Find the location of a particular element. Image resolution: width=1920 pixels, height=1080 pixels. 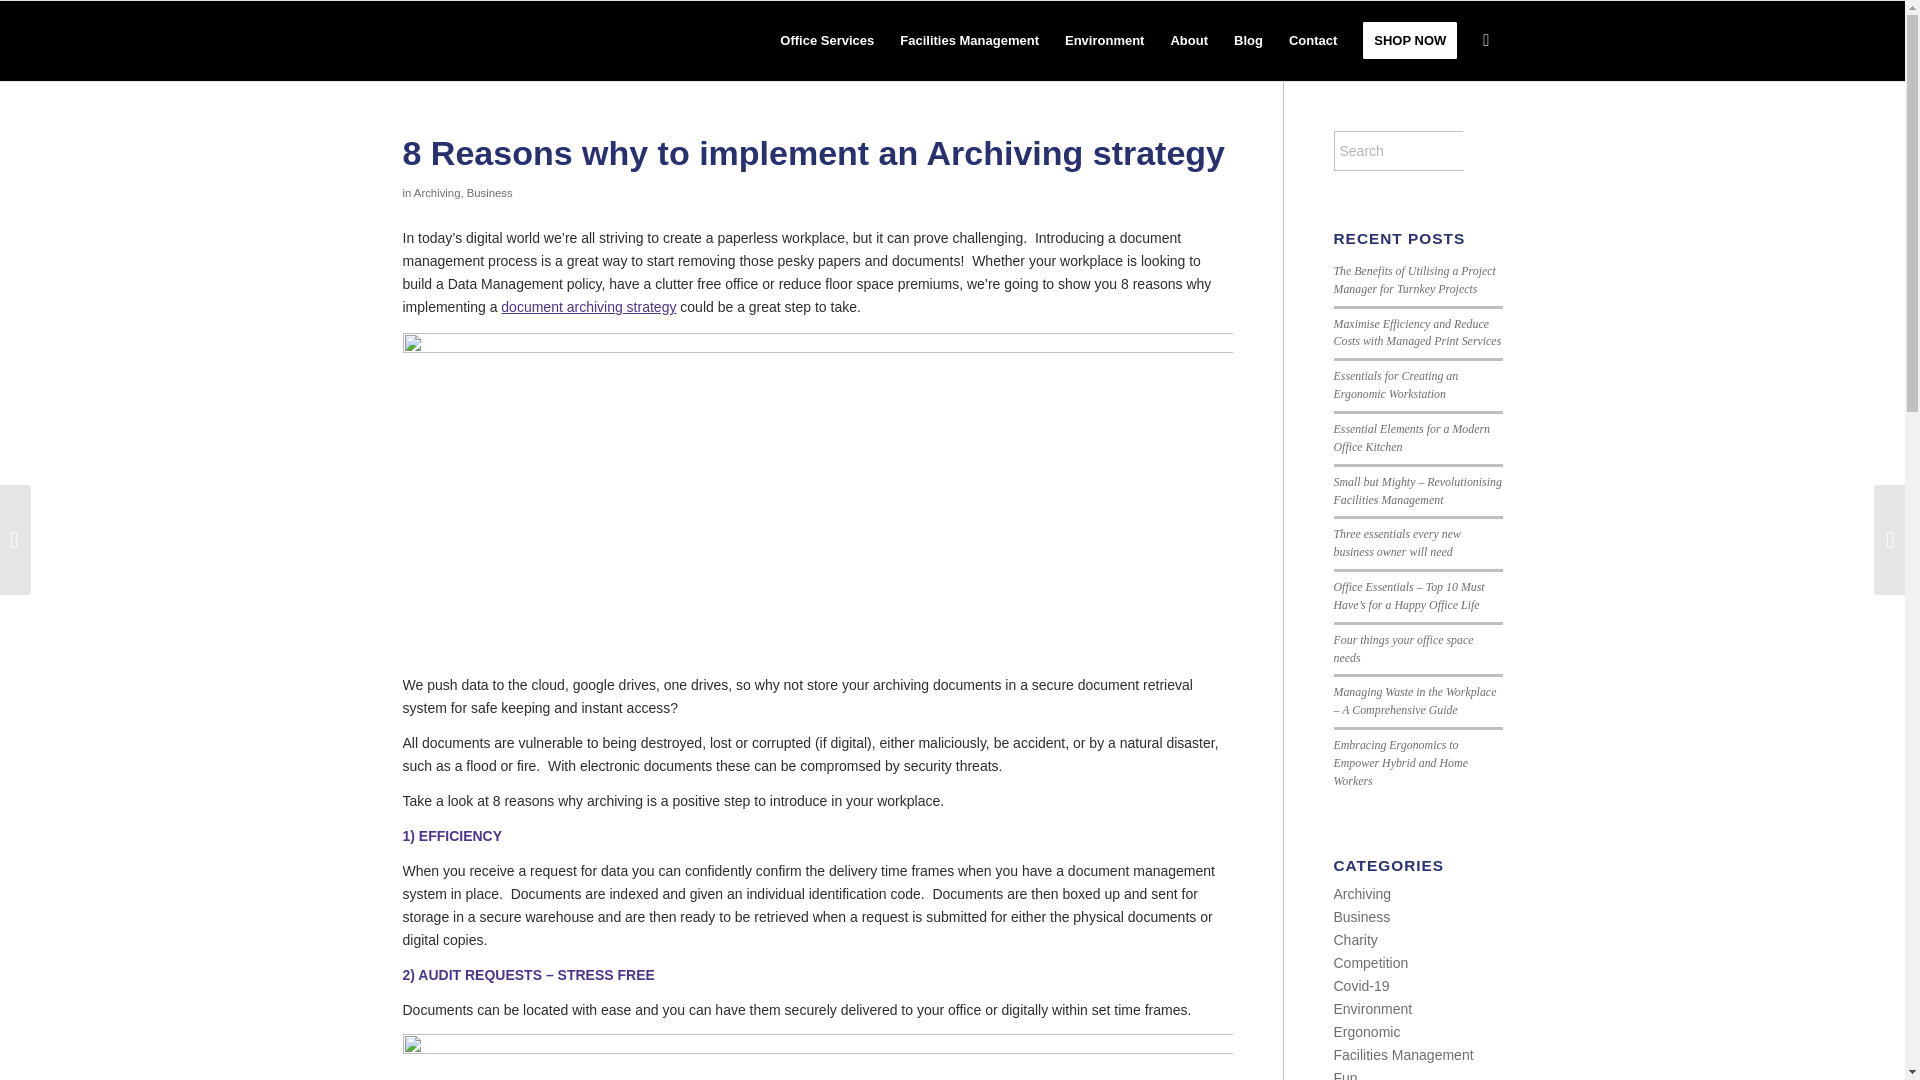

Environment is located at coordinates (1104, 41).